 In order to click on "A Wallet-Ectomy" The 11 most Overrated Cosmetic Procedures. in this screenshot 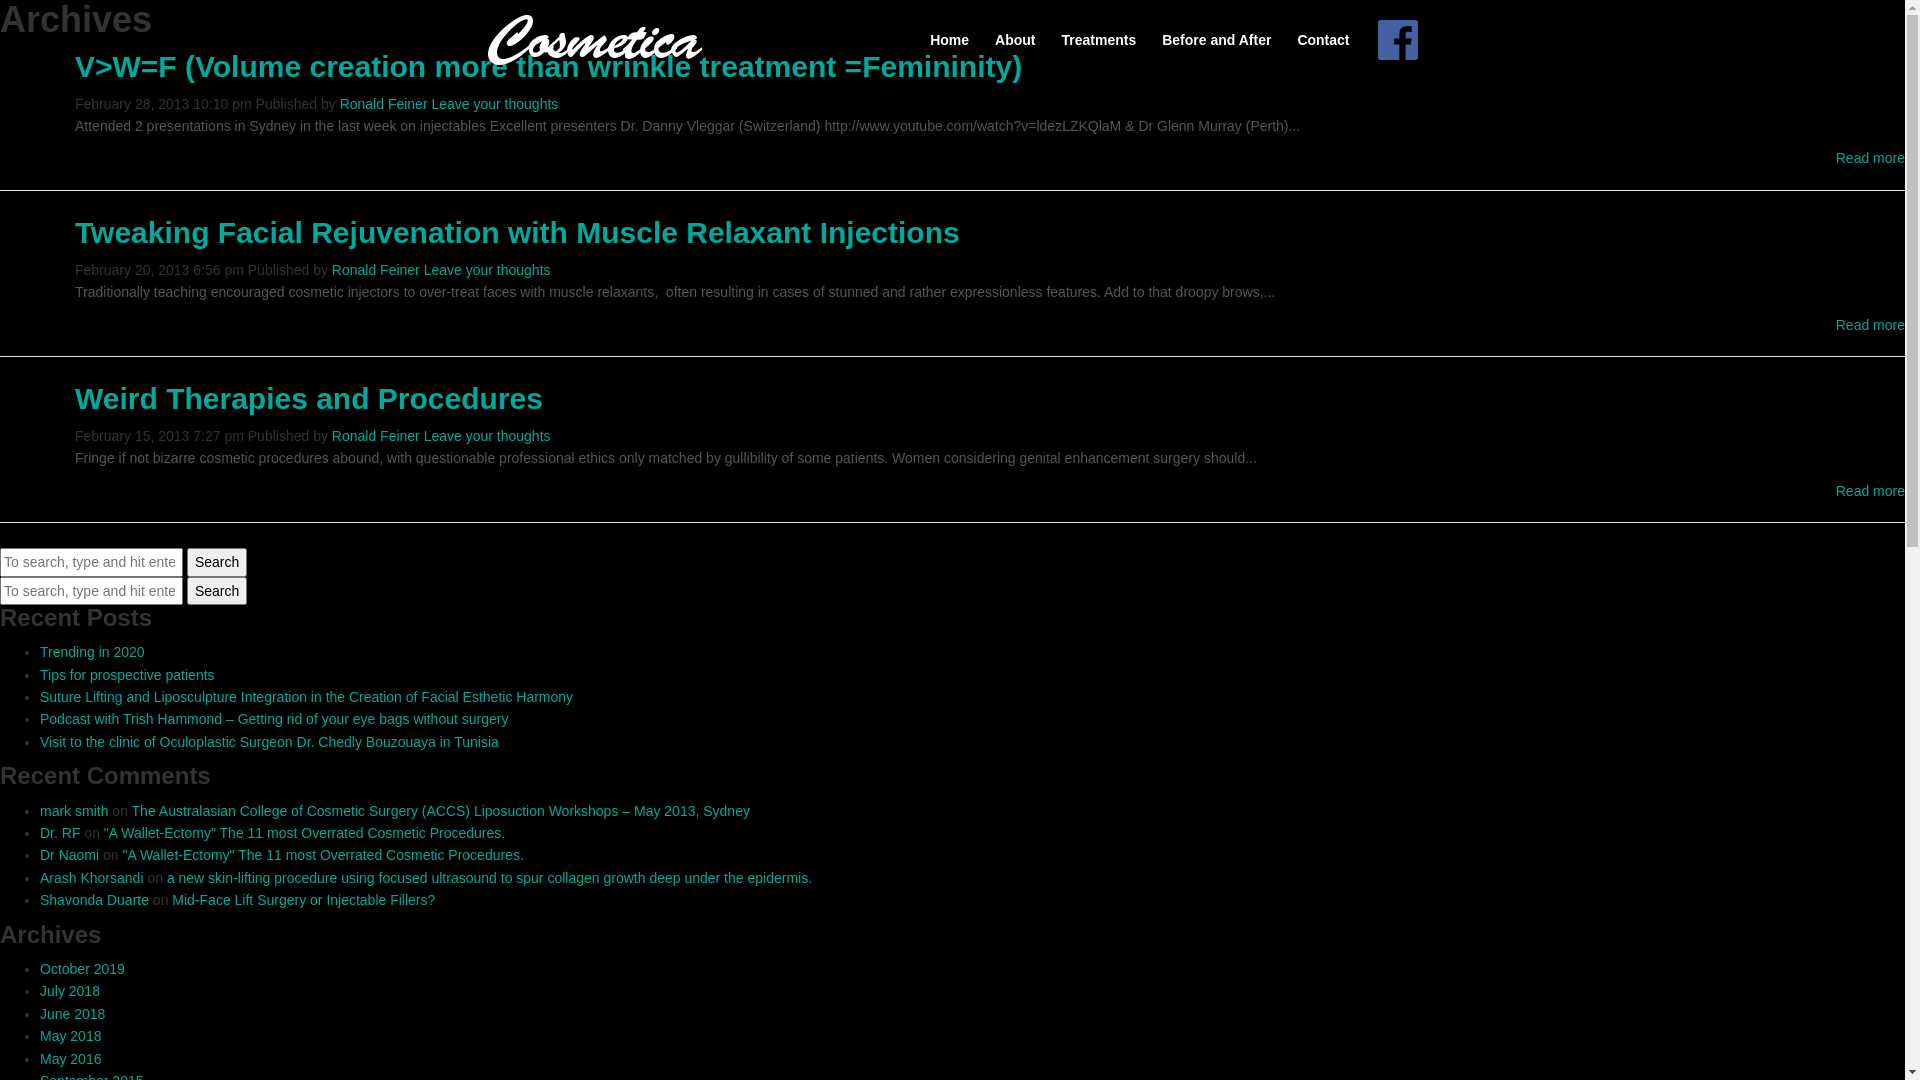, I will do `click(322, 855)`.